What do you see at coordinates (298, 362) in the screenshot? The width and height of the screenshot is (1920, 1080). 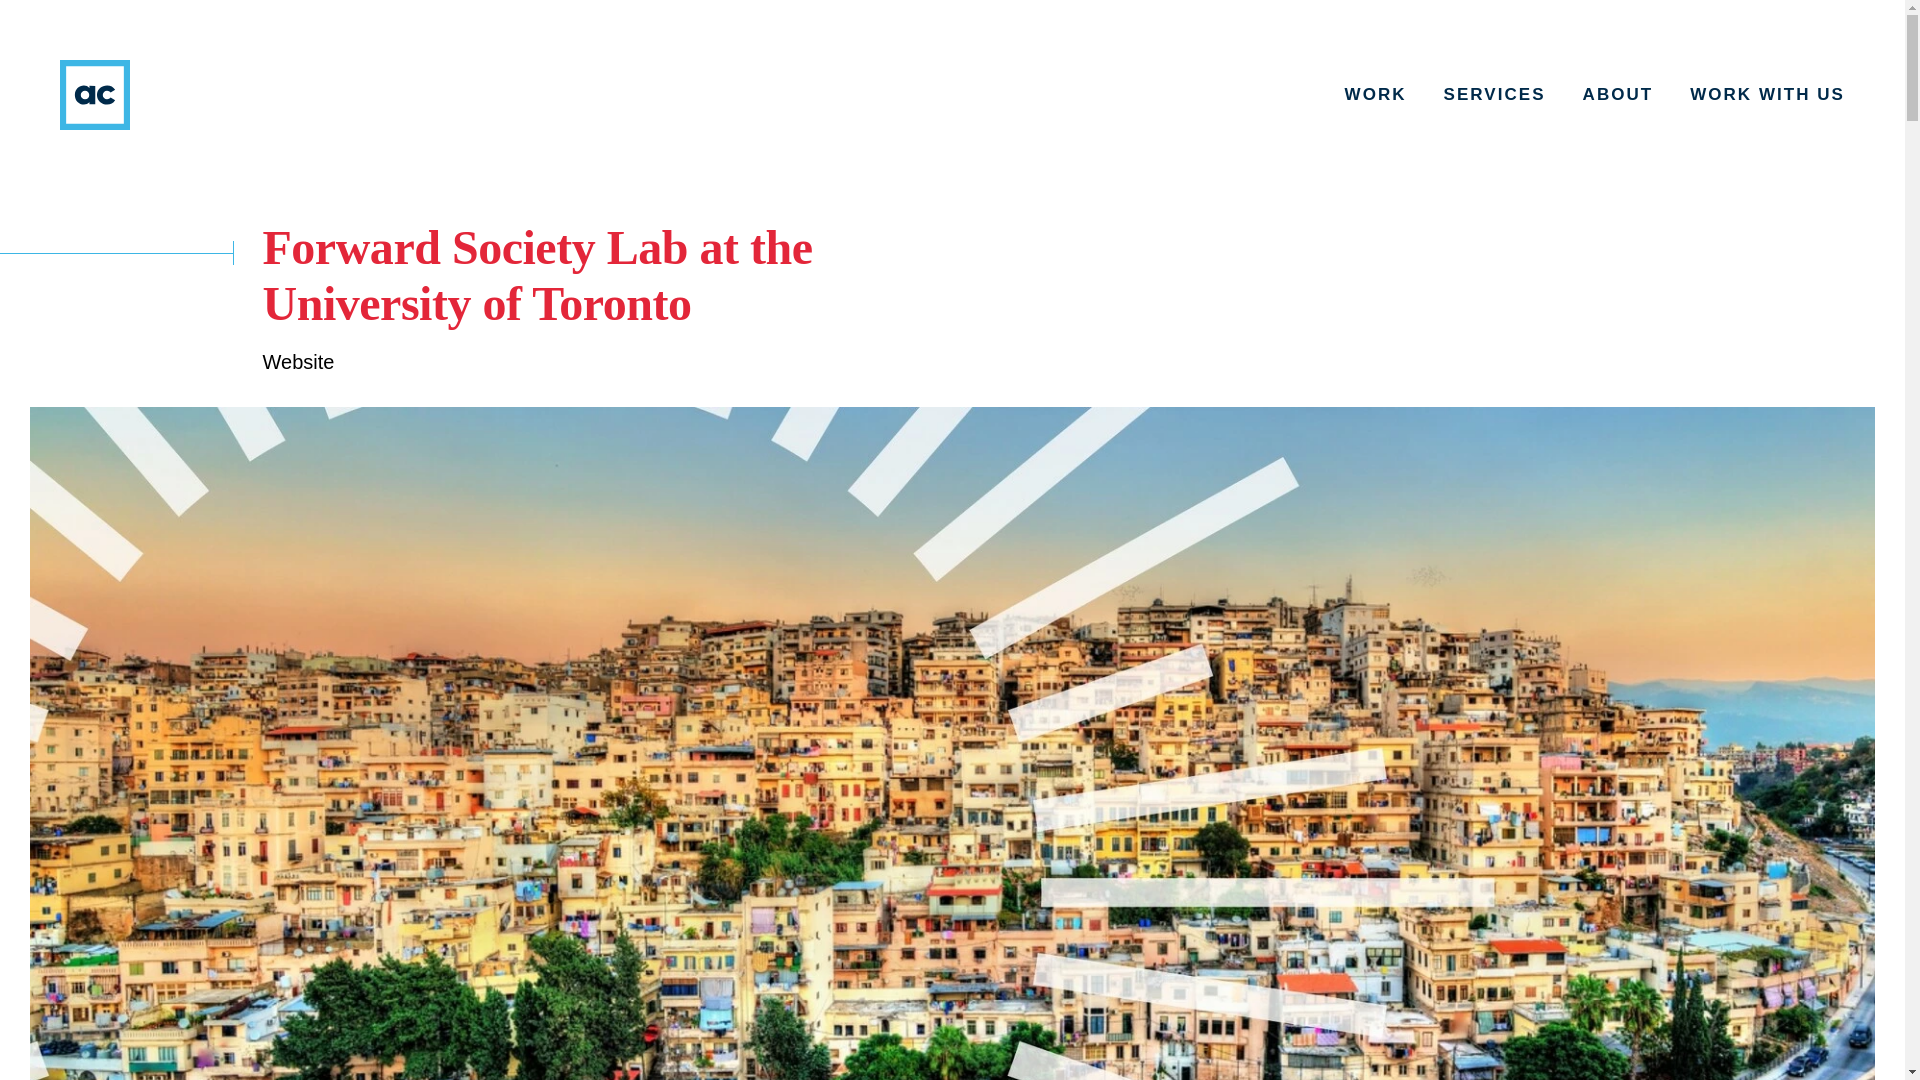 I see `Website` at bounding box center [298, 362].